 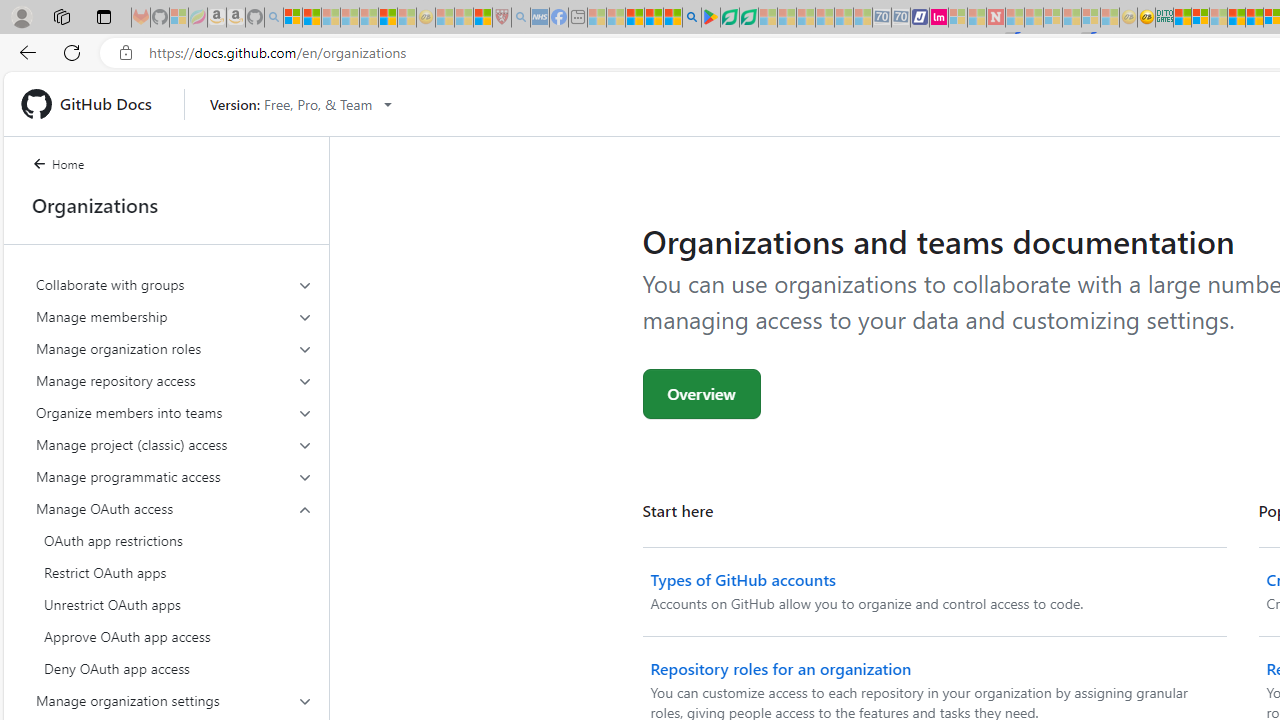 I want to click on Manage project (classic) access, so click(x=174, y=444).